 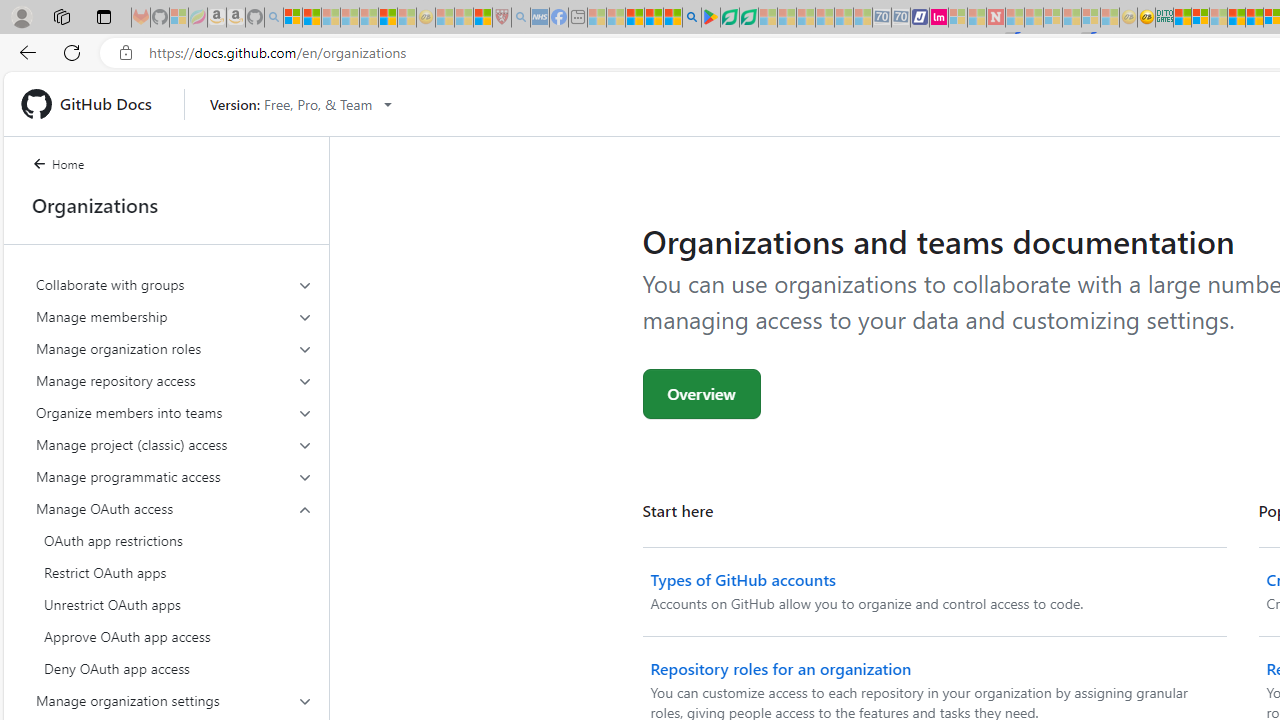 I want to click on Manage project (classic) access, so click(x=174, y=444).